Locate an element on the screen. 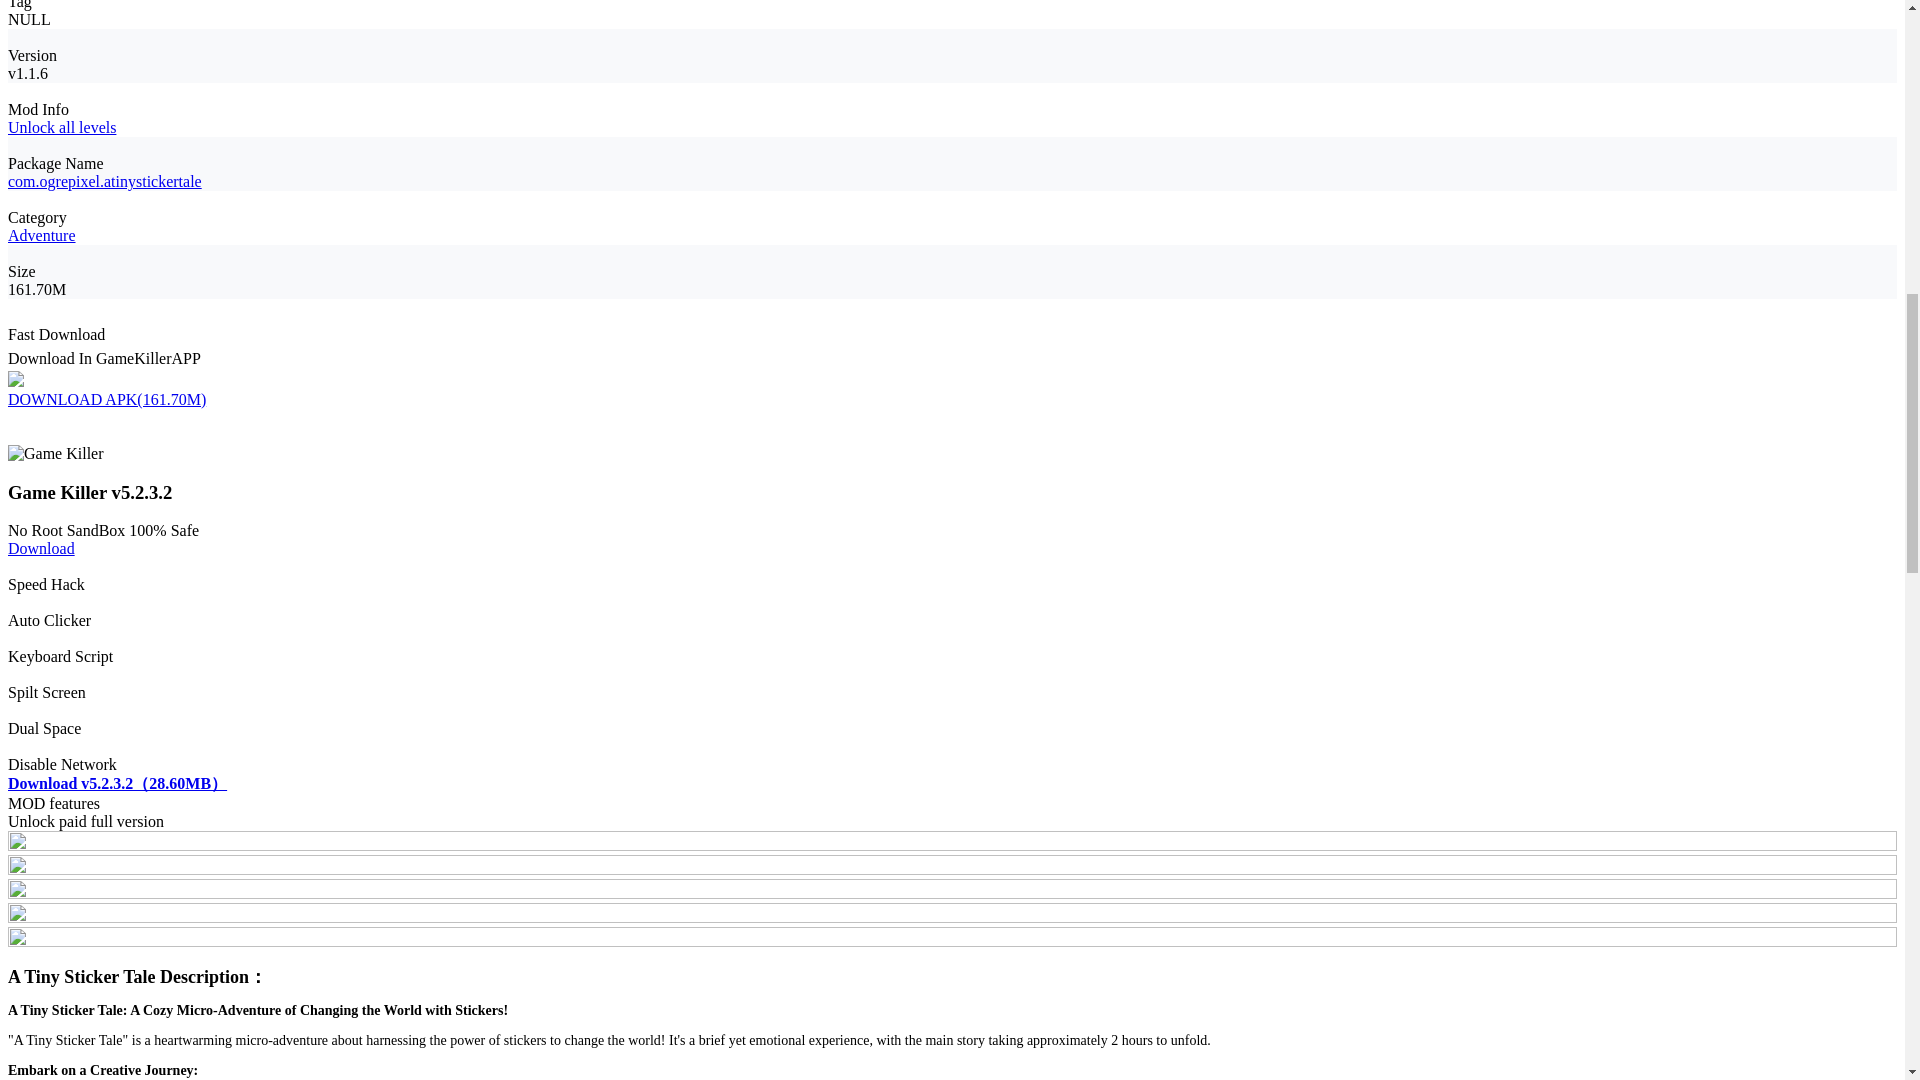 The image size is (1920, 1080). Adventure is located at coordinates (42, 235).